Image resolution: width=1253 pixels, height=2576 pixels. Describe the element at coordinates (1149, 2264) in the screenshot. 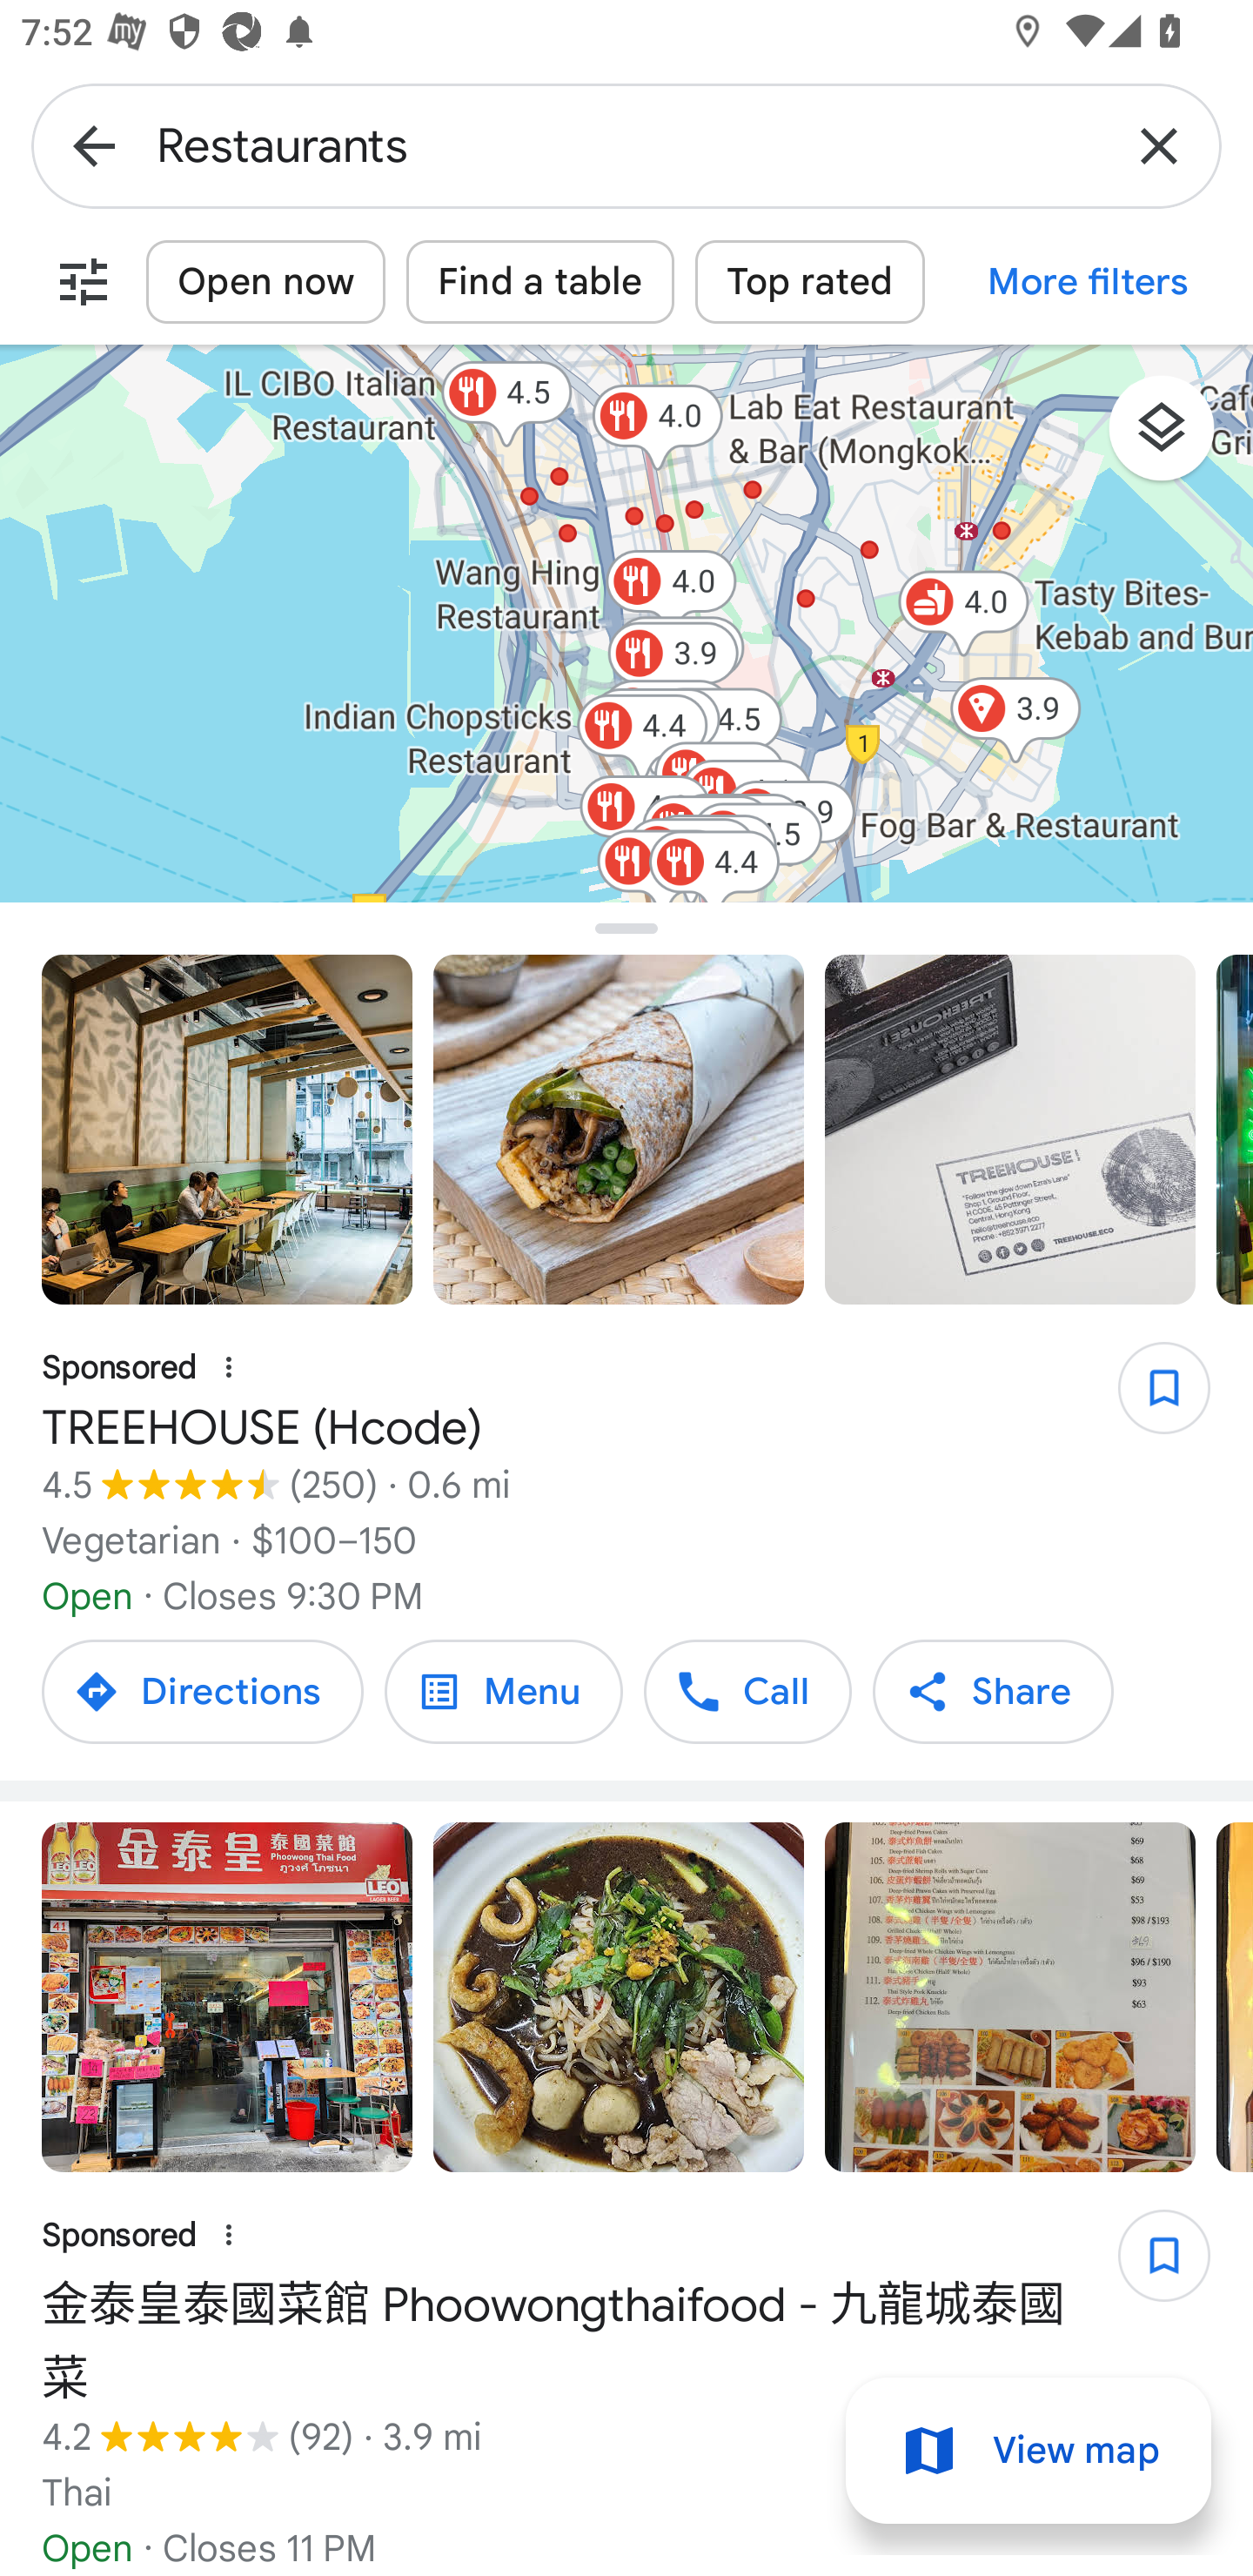

I see `Save 金泰皇泰國菜館 Phoowongthaifood - 九龍城泰國菜 to lists` at that location.